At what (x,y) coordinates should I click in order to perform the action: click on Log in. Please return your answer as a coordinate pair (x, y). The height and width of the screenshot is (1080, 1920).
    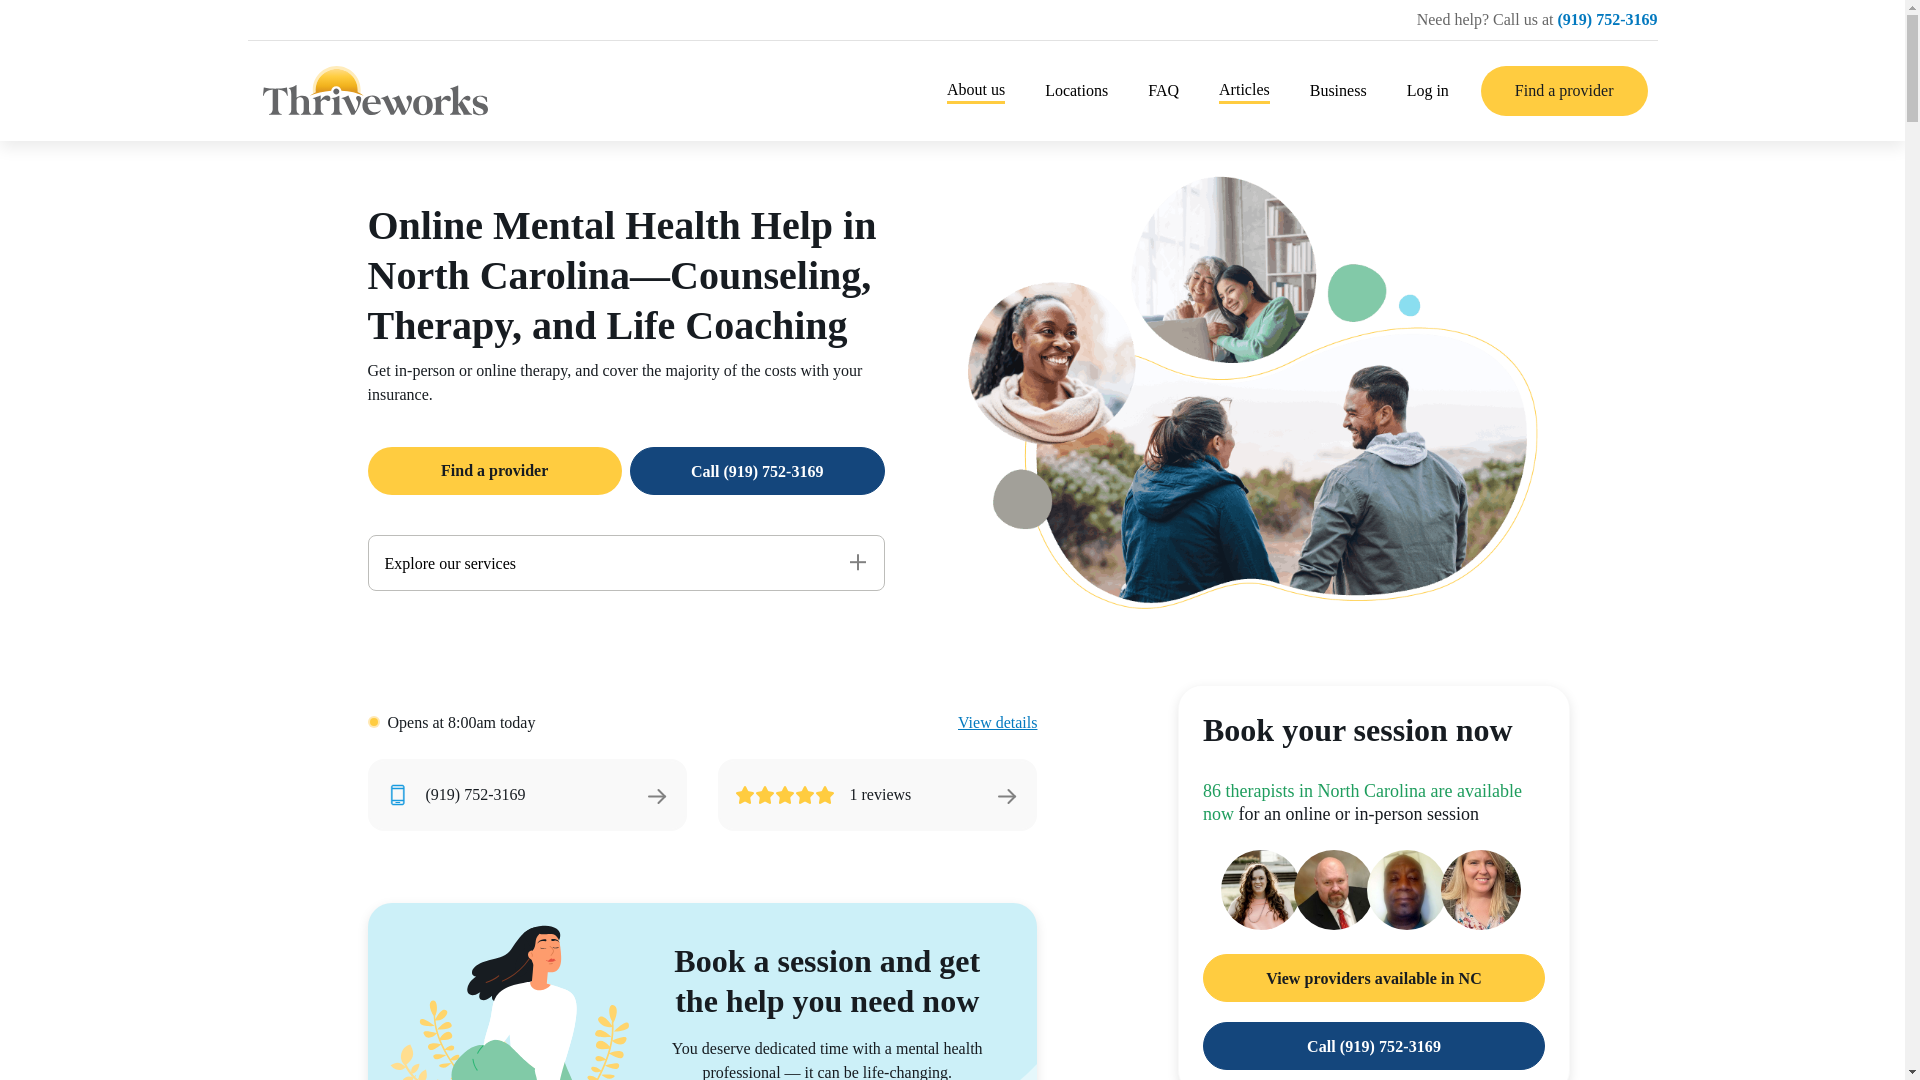
    Looking at the image, I should click on (1428, 90).